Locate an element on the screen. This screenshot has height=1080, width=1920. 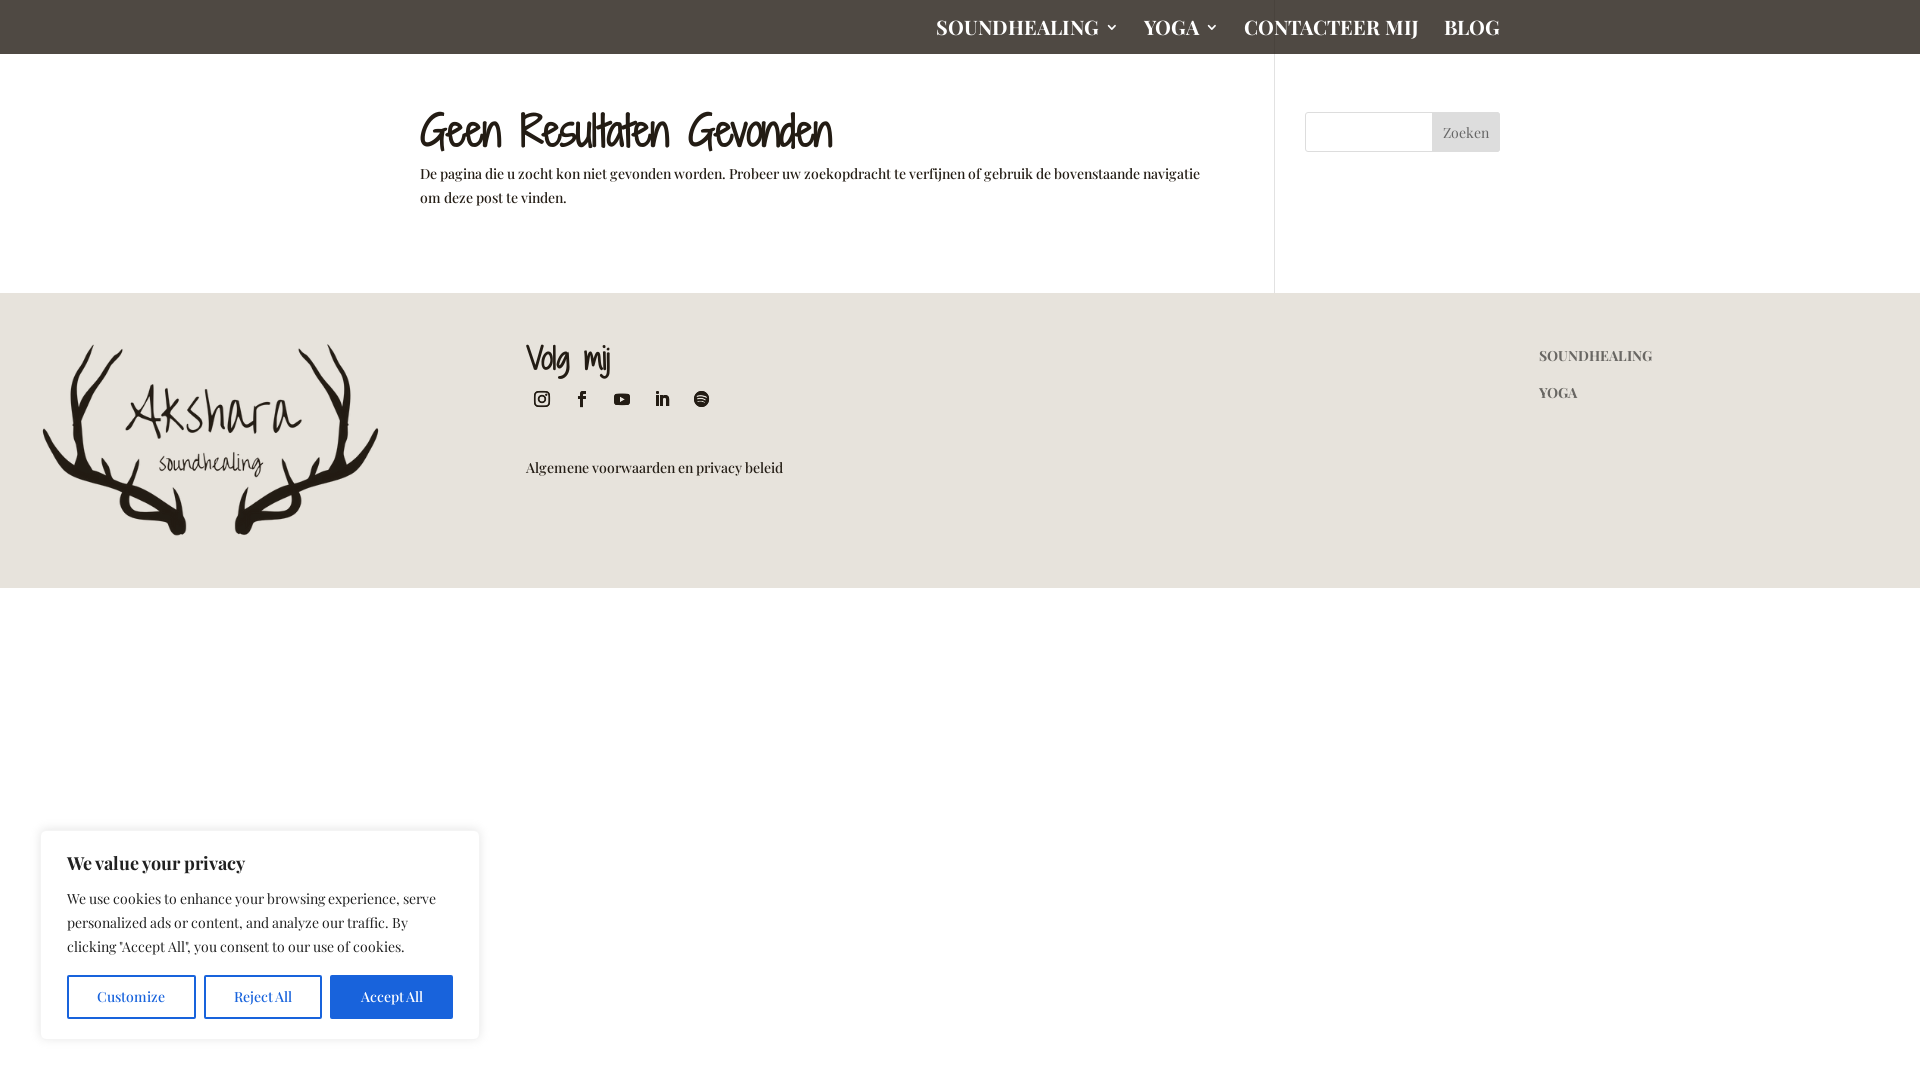
Volg op Facebook is located at coordinates (582, 399).